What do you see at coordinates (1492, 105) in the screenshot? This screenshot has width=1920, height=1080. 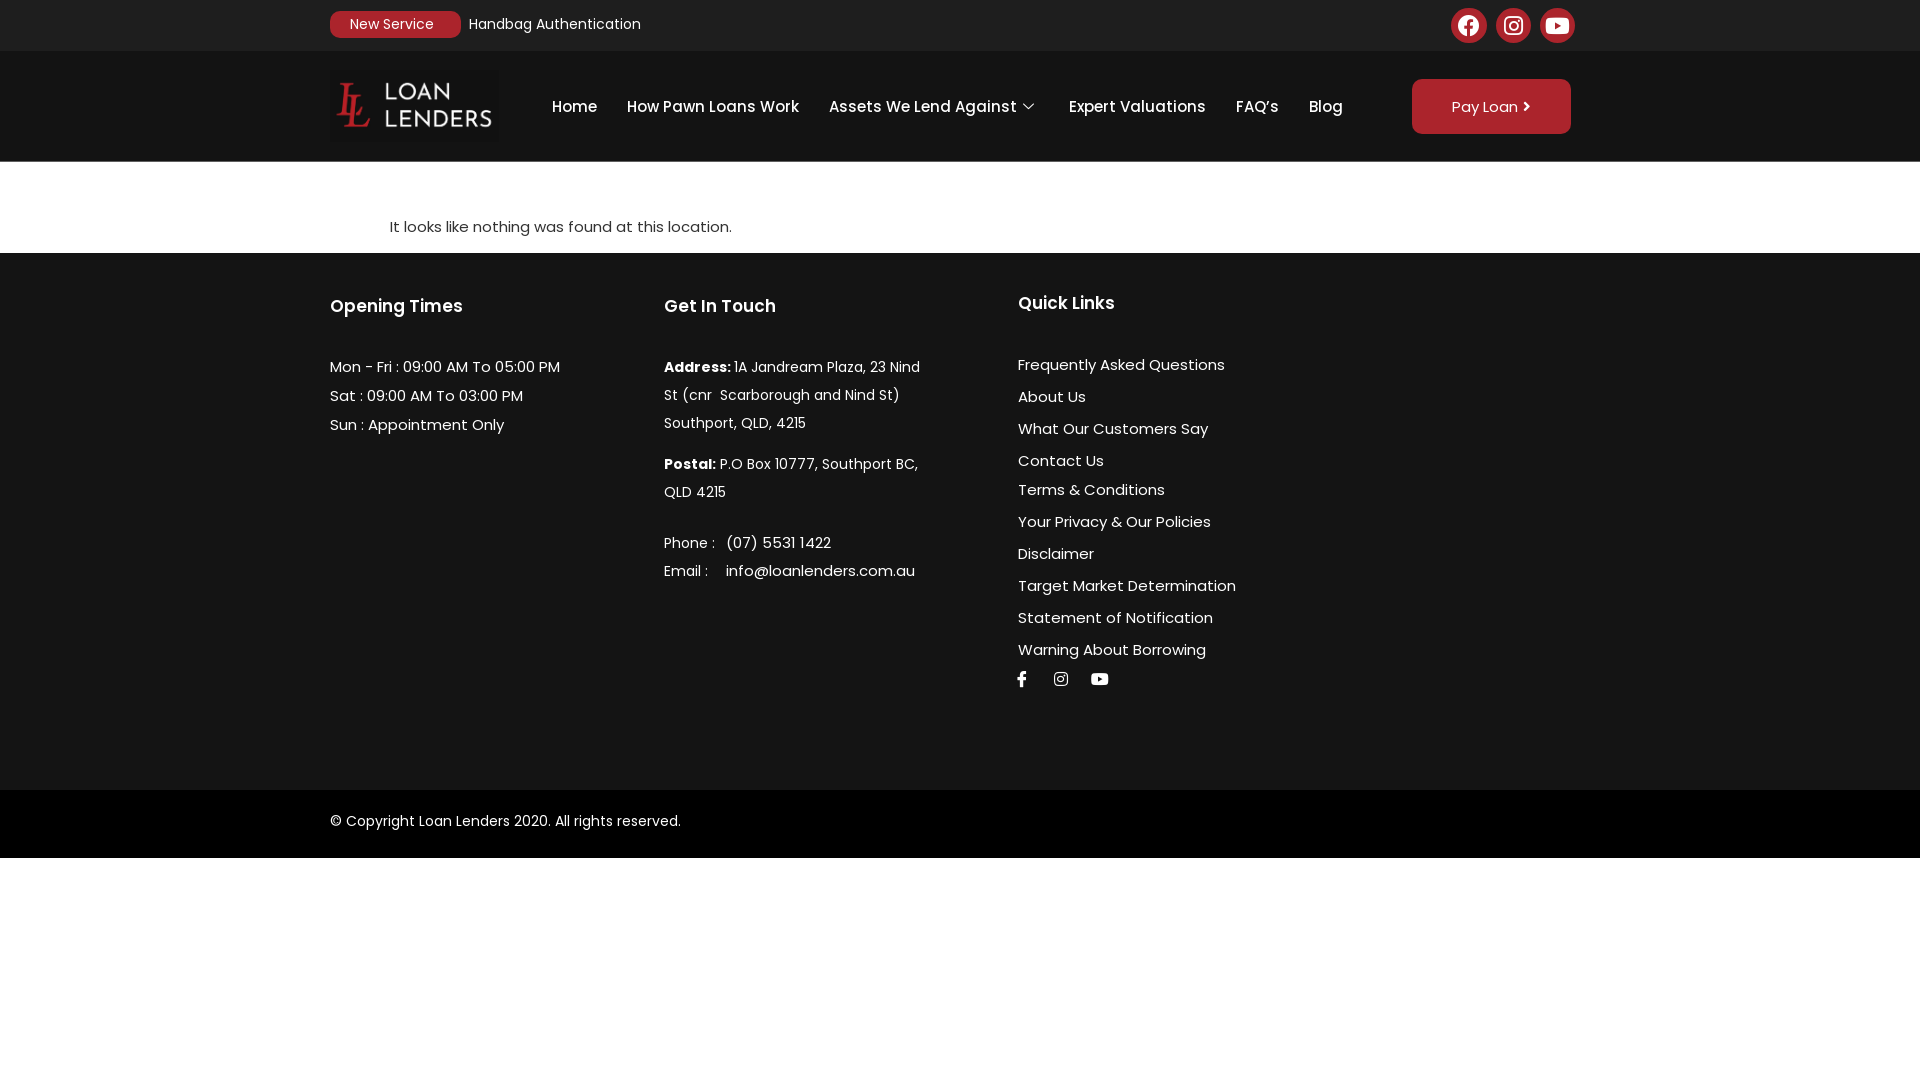 I see `Pay Loan` at bounding box center [1492, 105].